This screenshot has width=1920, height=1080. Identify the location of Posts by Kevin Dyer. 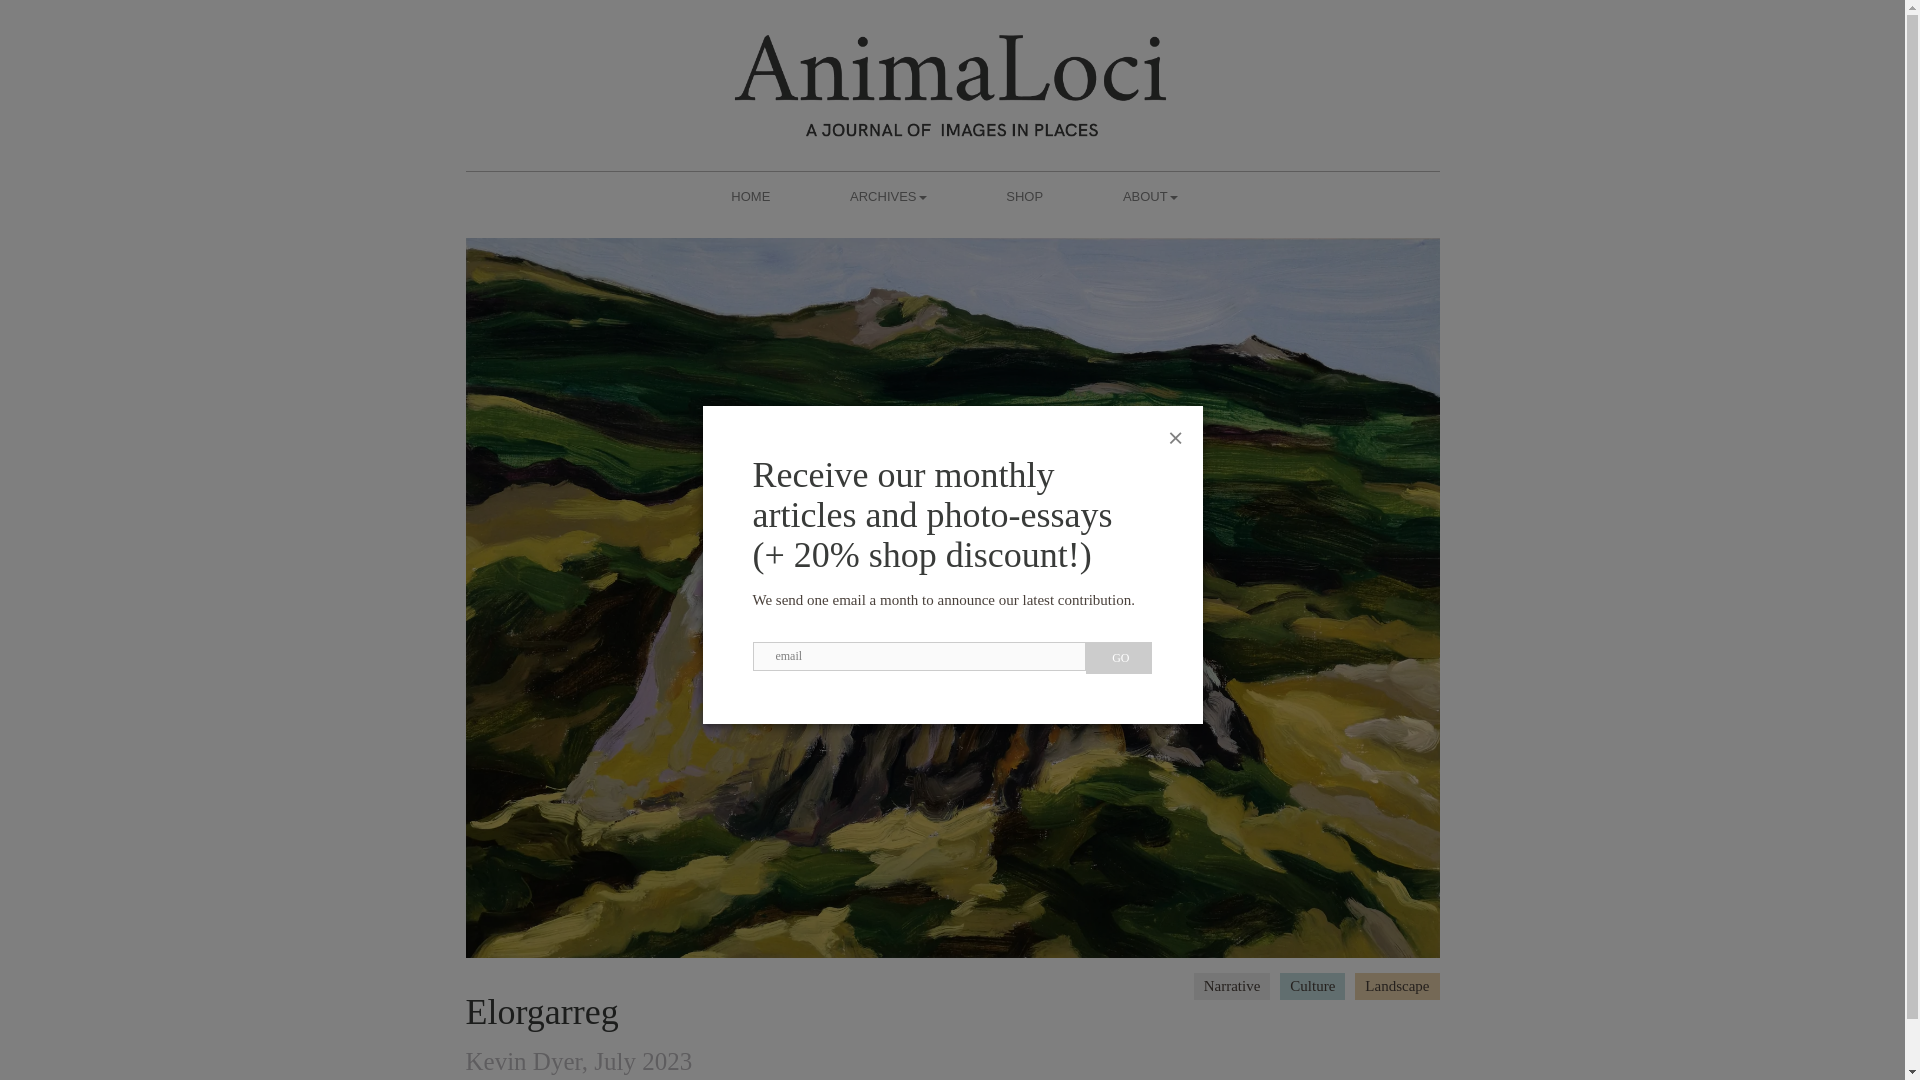
(524, 1060).